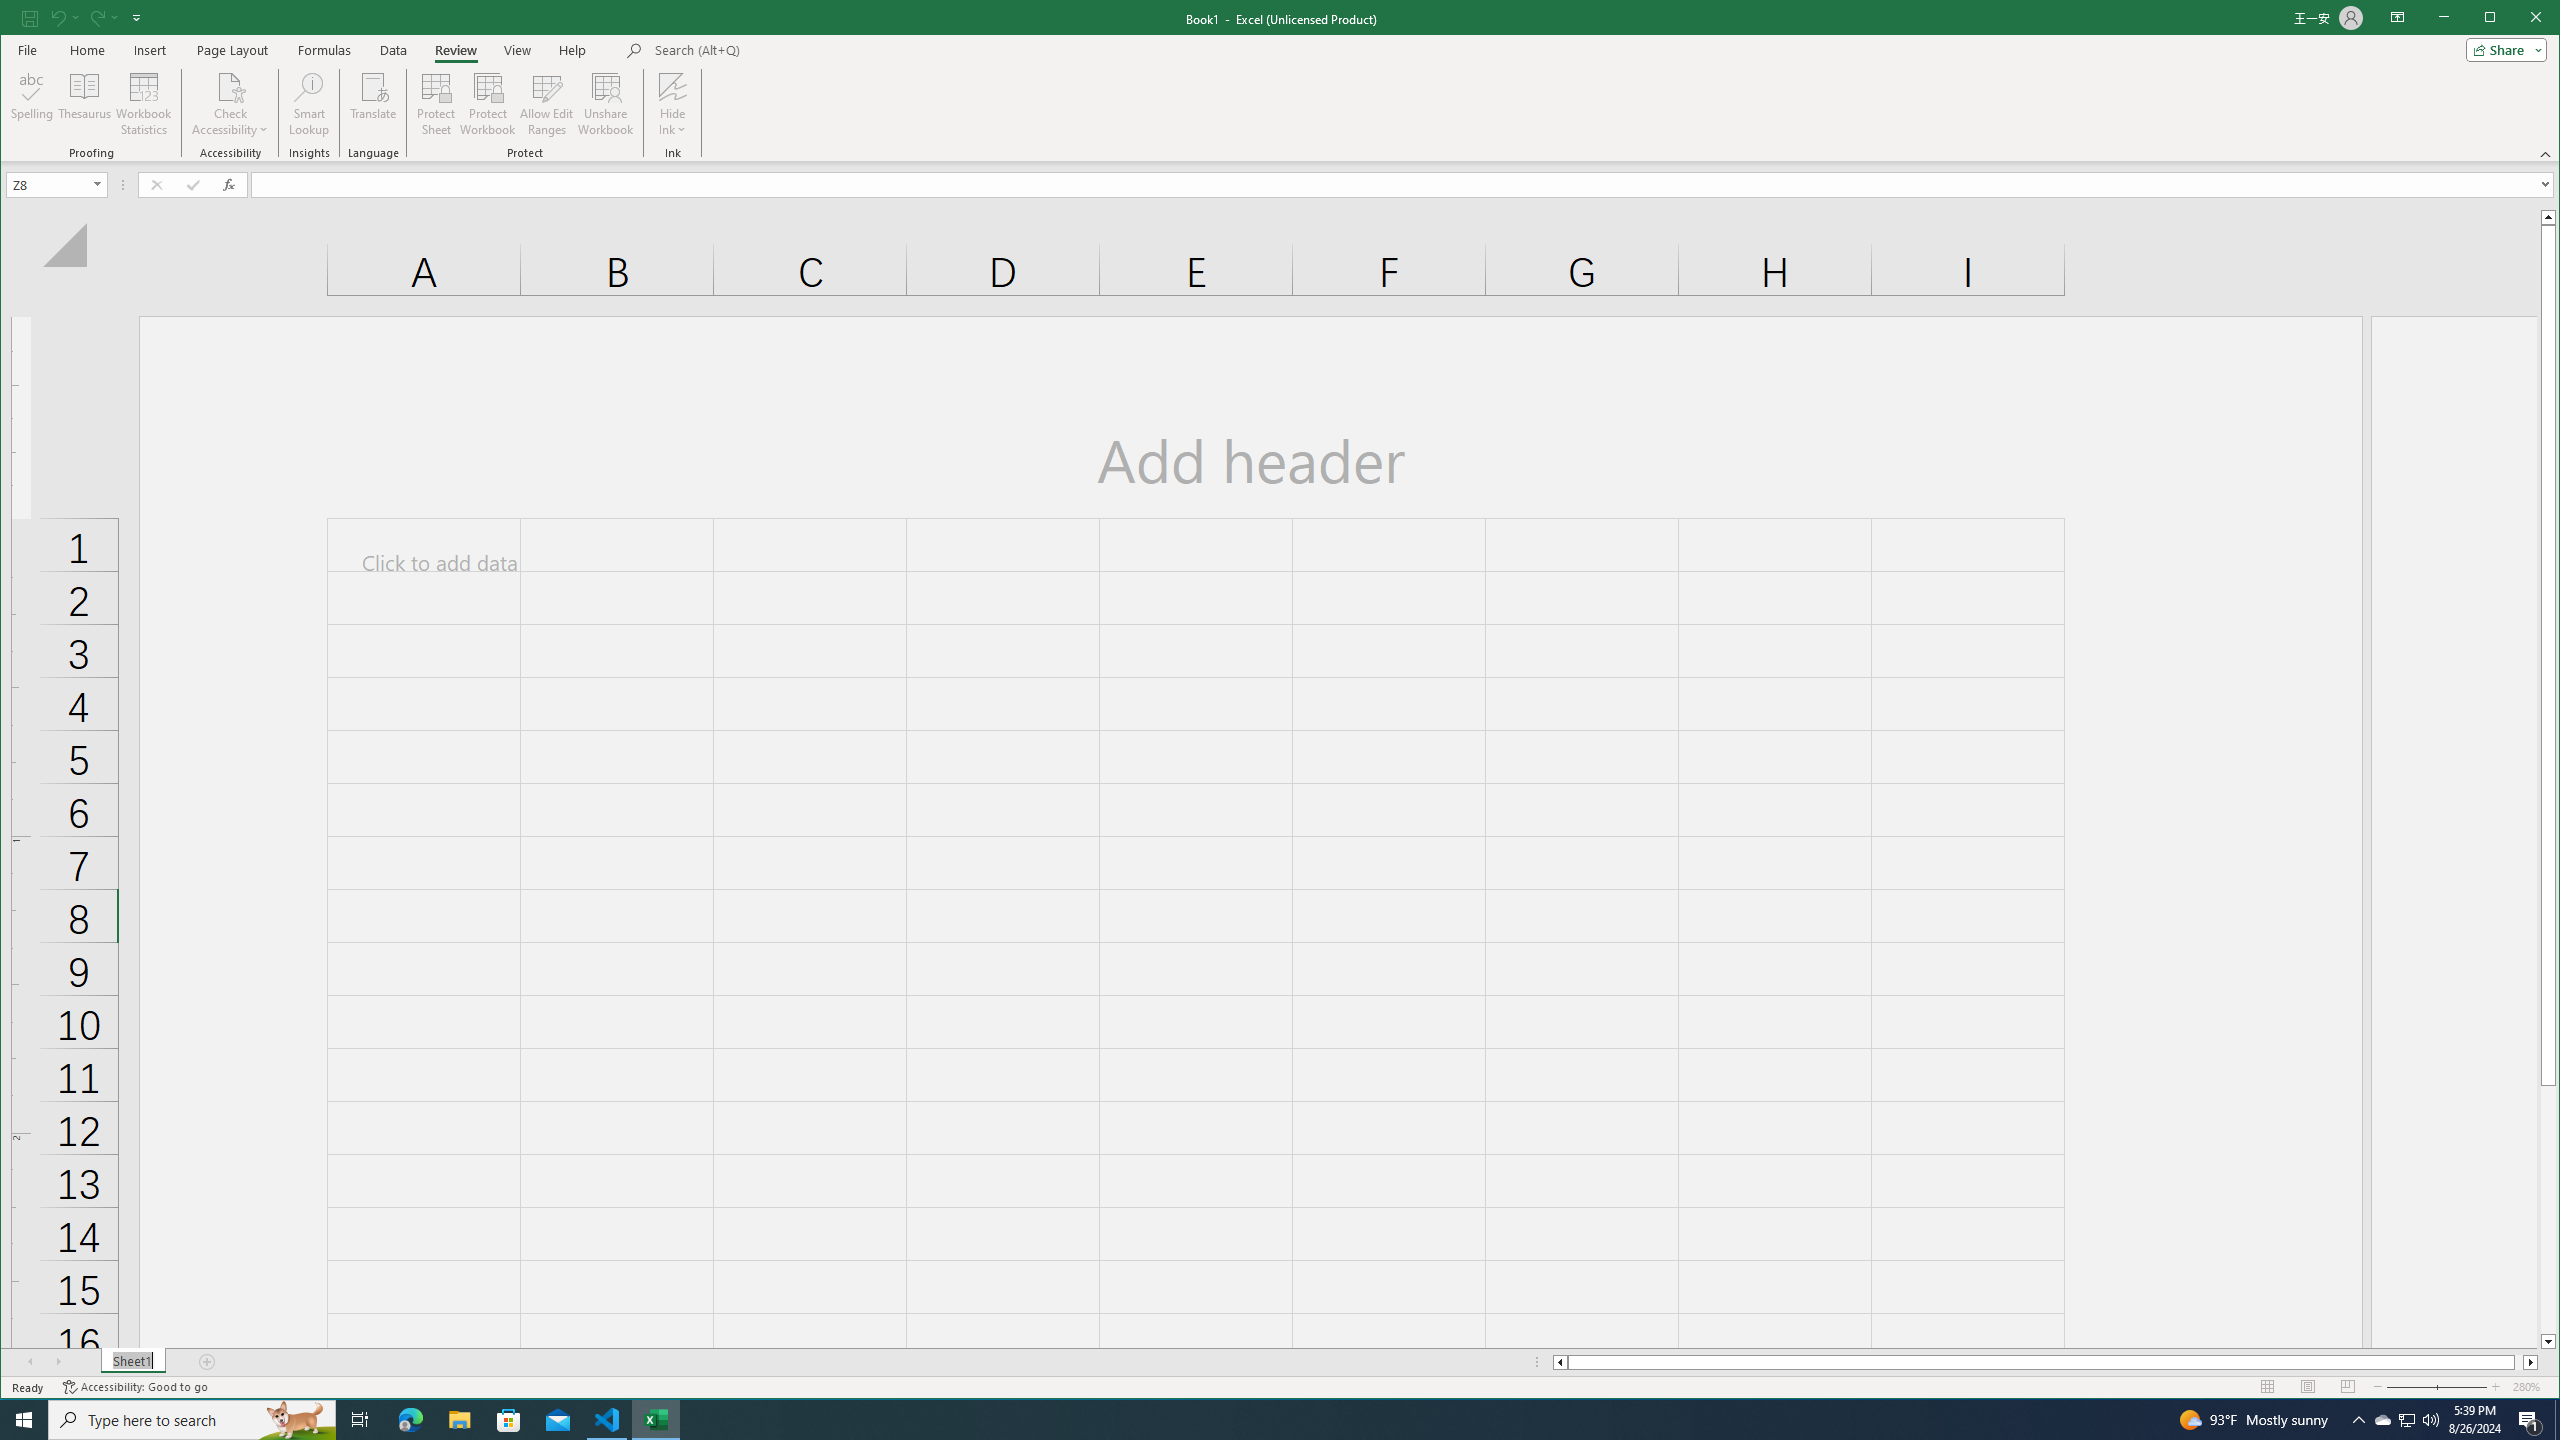  I want to click on Sheet Tab, so click(132, 1362).